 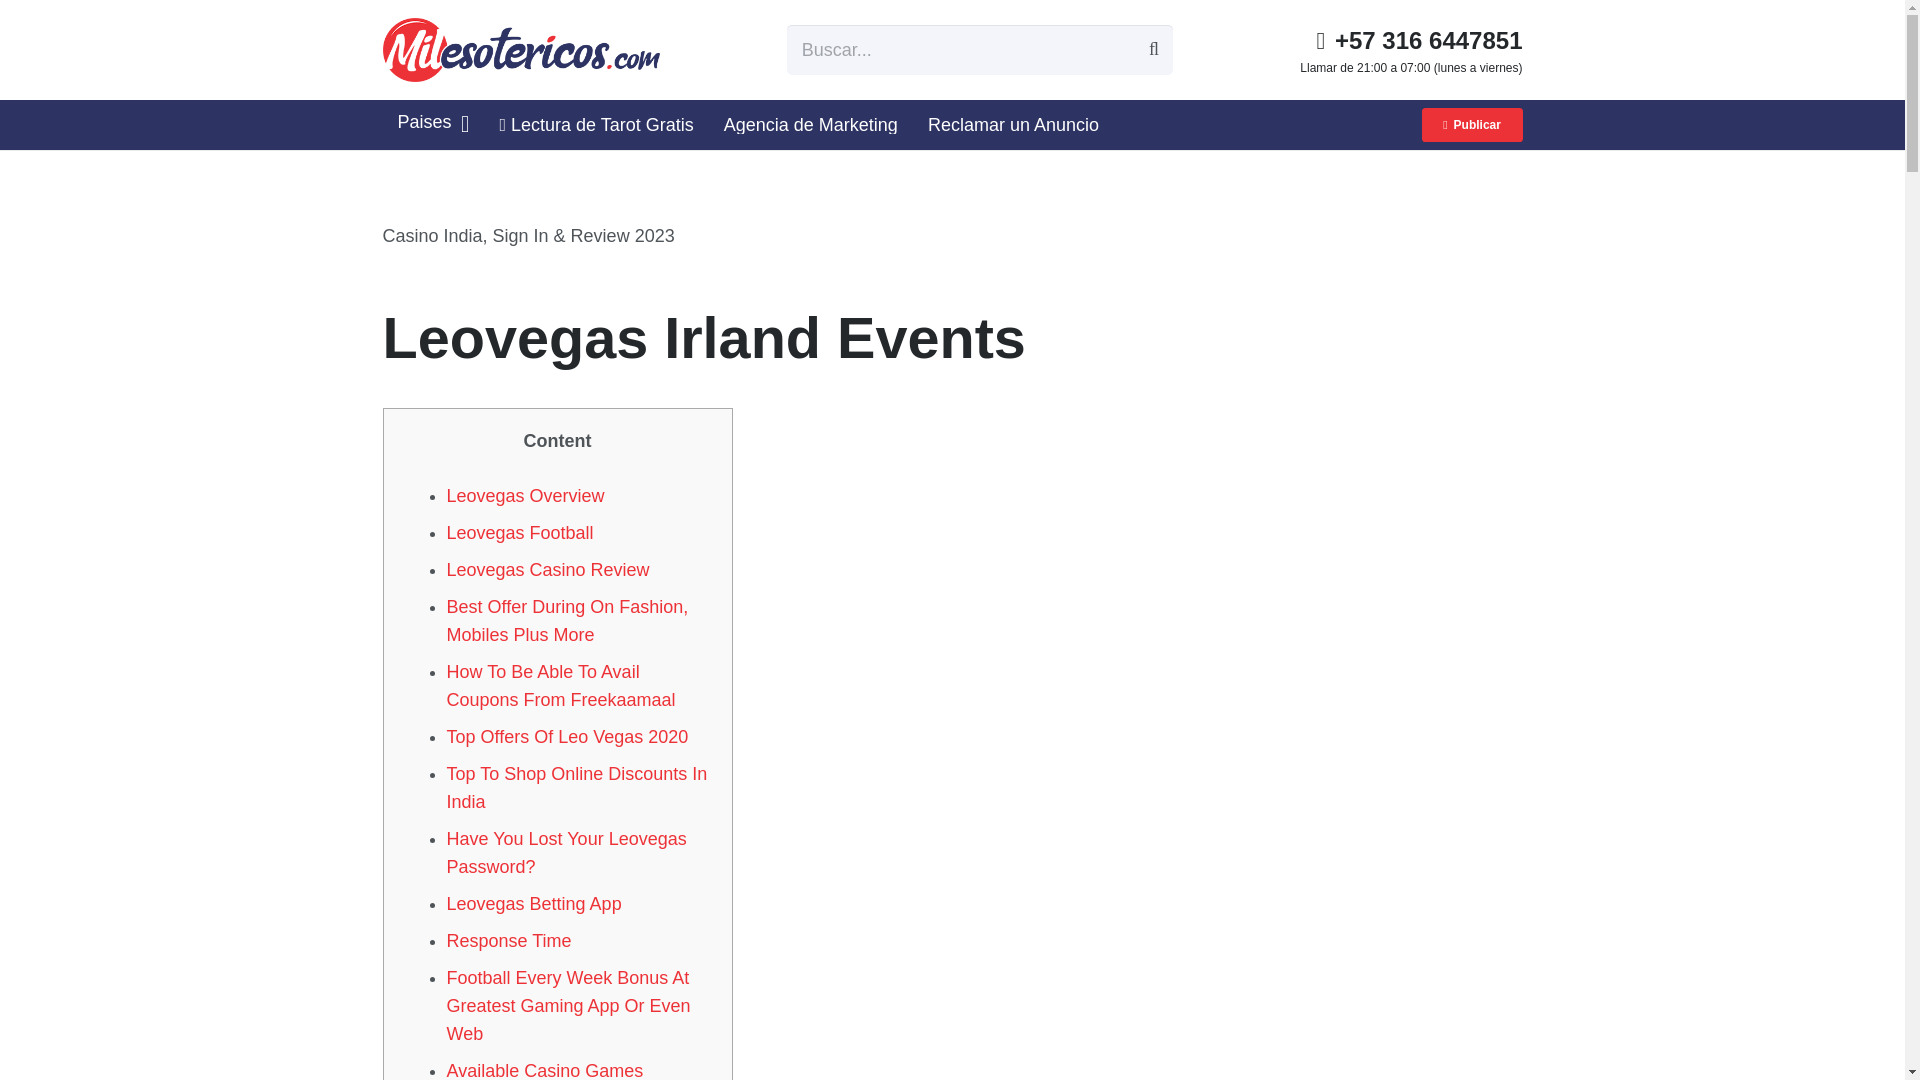 What do you see at coordinates (432, 124) in the screenshot?
I see `Paises` at bounding box center [432, 124].